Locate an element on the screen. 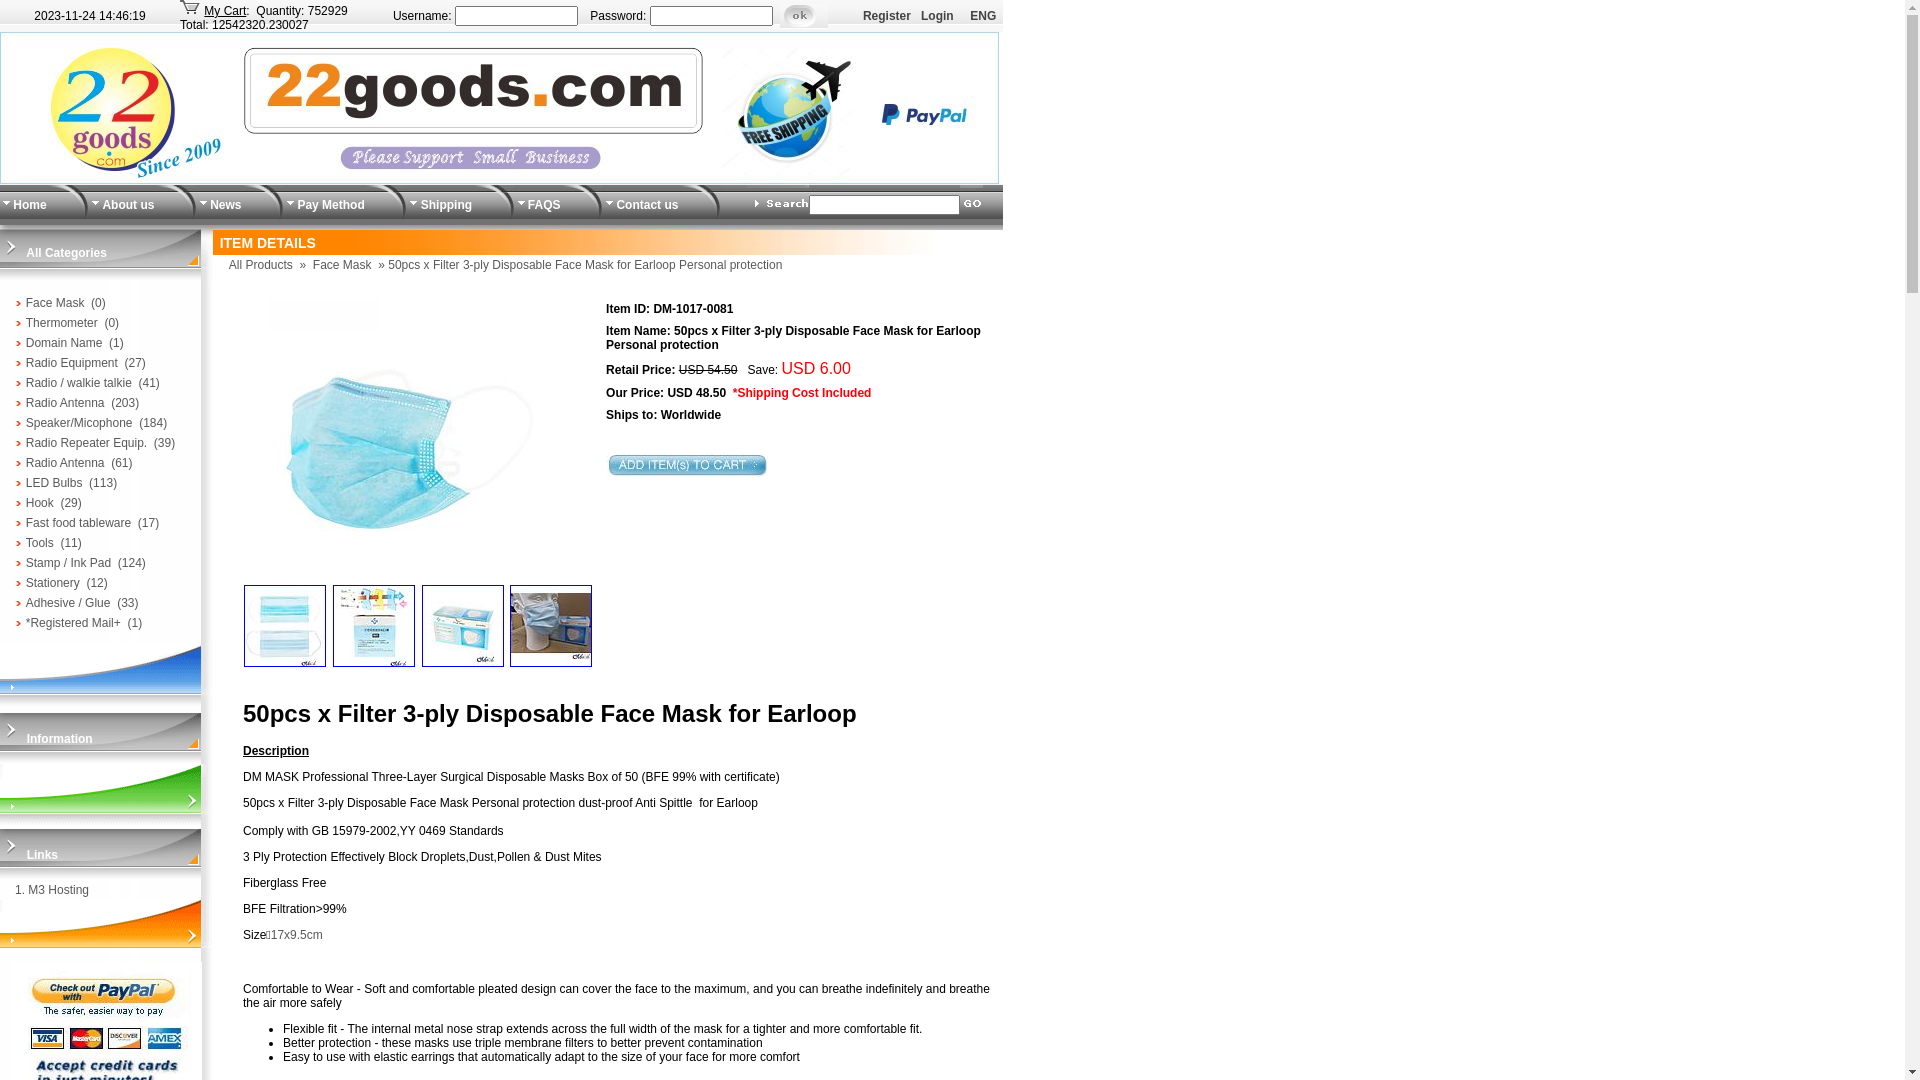  Speaker/Micophone is located at coordinates (80, 423).